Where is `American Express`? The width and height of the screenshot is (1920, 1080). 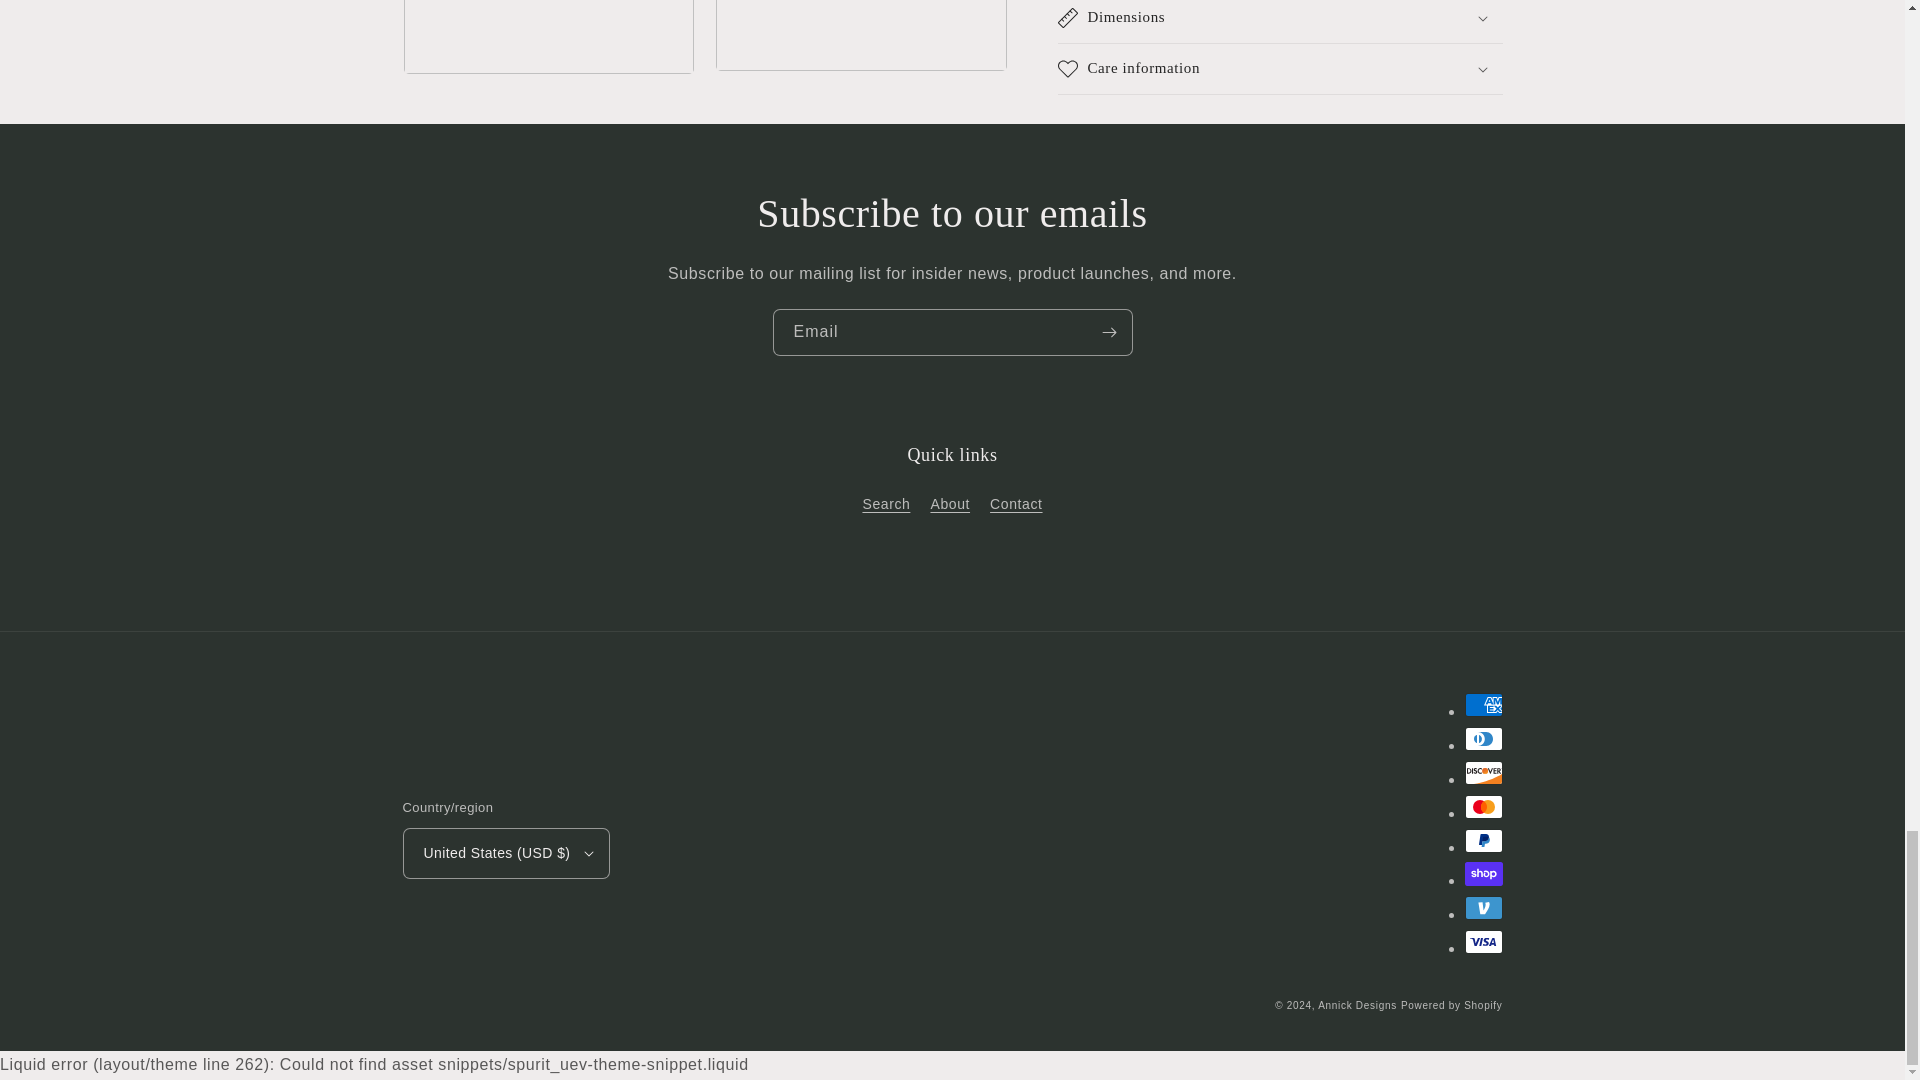 American Express is located at coordinates (1482, 705).